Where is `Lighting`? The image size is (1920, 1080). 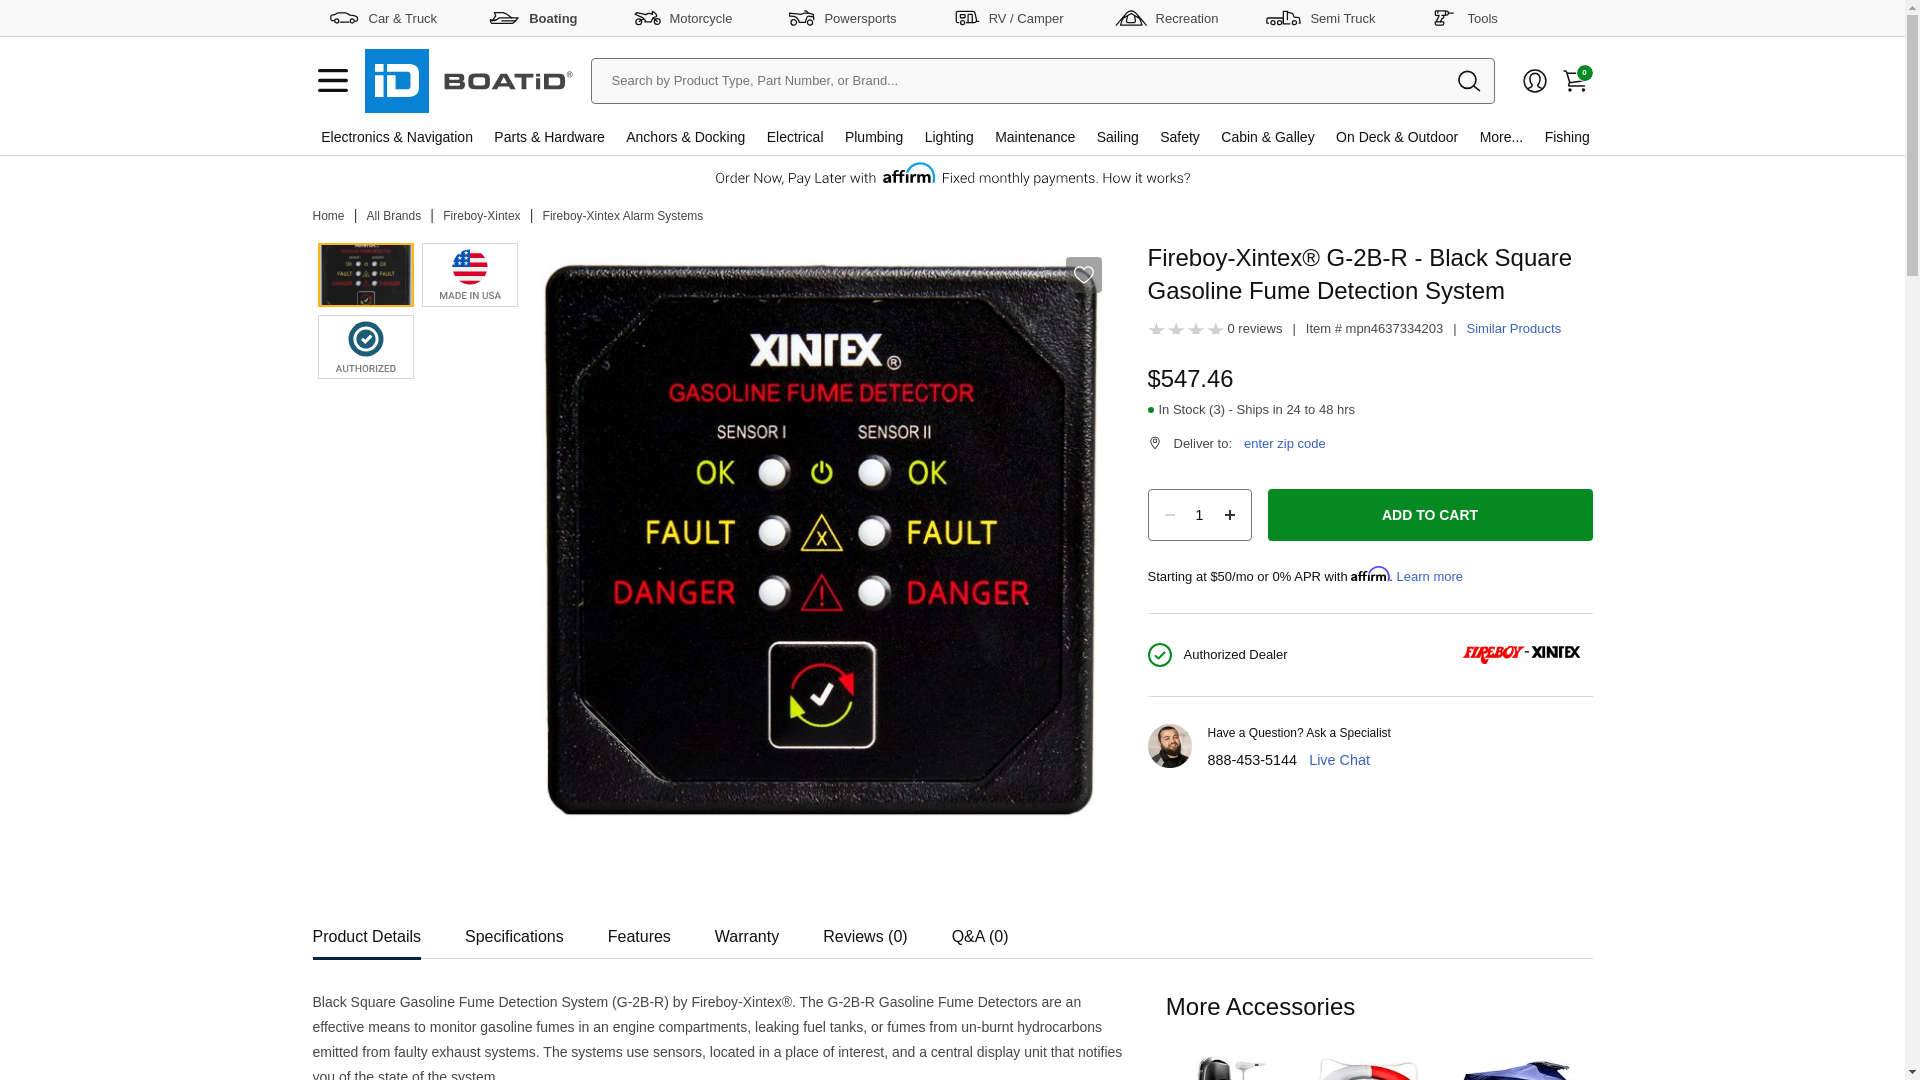 Lighting is located at coordinates (949, 136).